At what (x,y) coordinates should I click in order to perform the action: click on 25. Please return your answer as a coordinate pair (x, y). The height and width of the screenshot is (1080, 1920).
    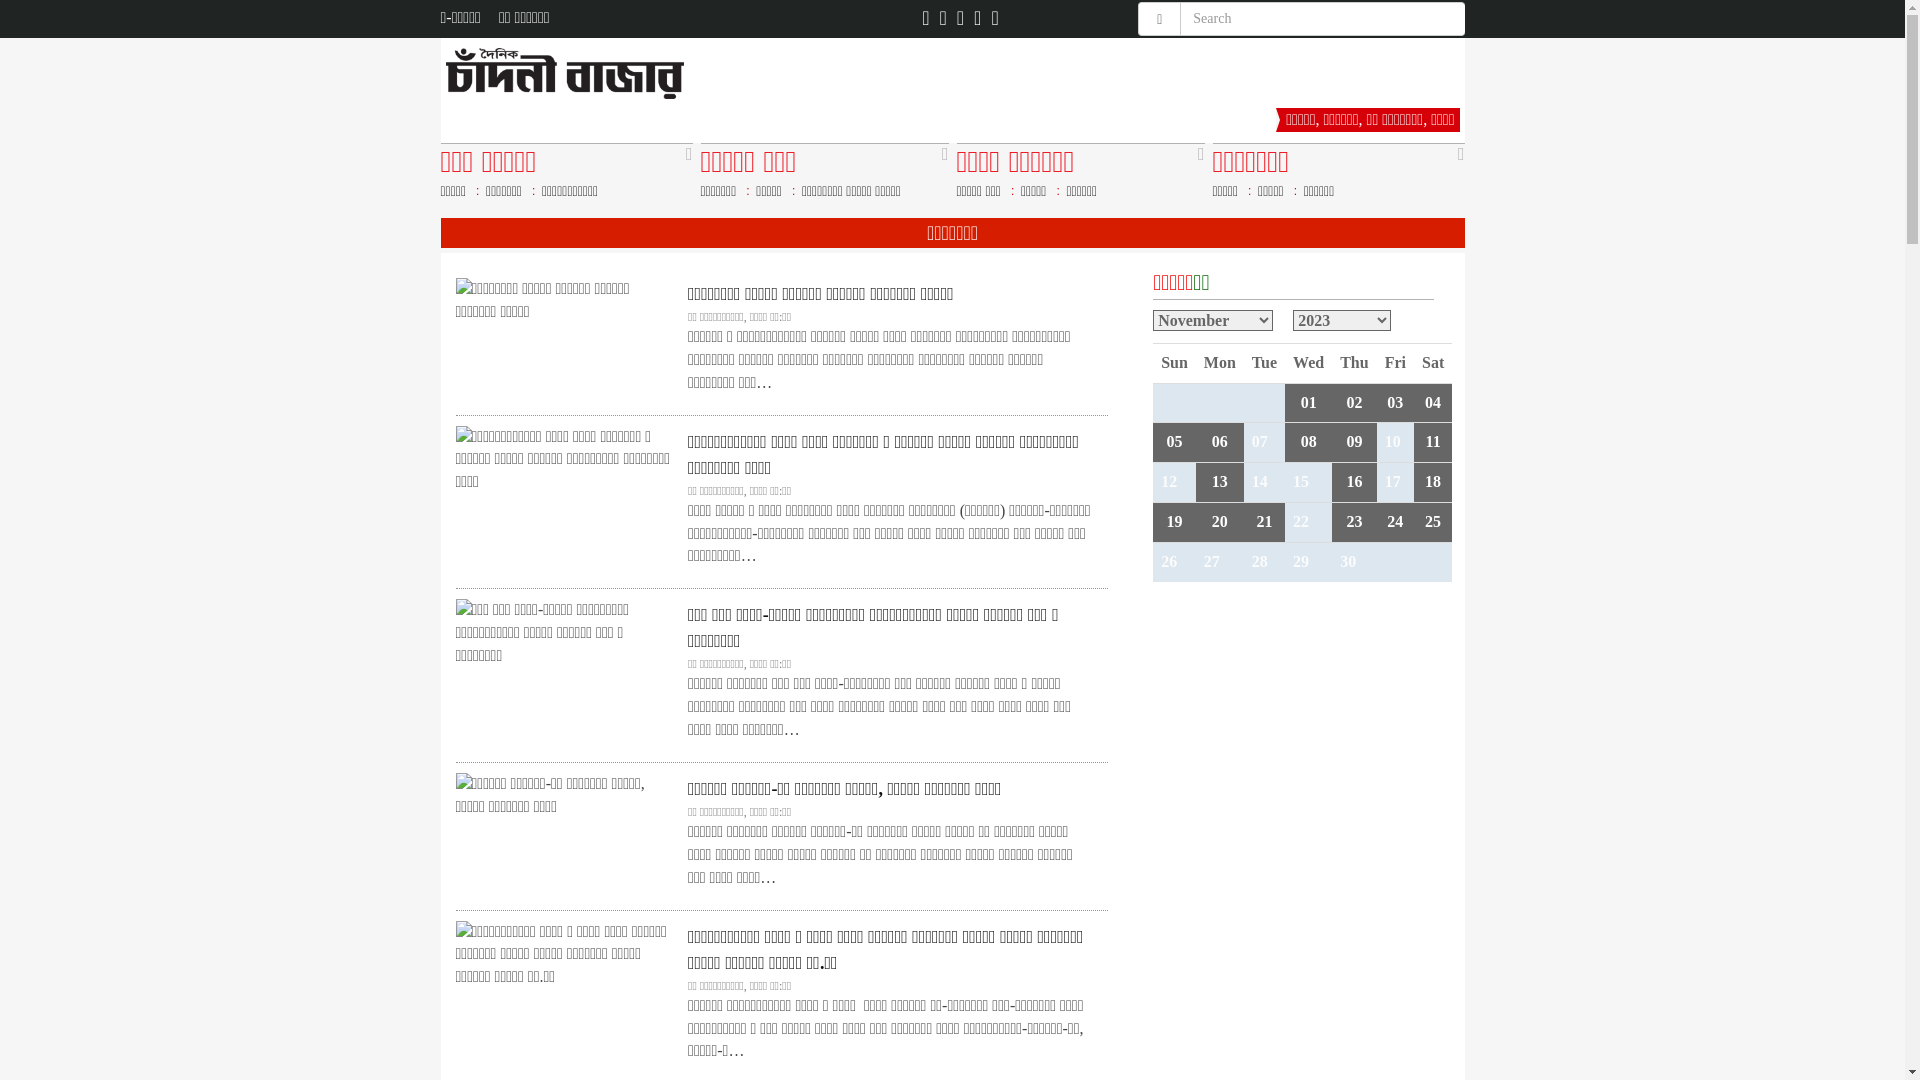
    Looking at the image, I should click on (1433, 522).